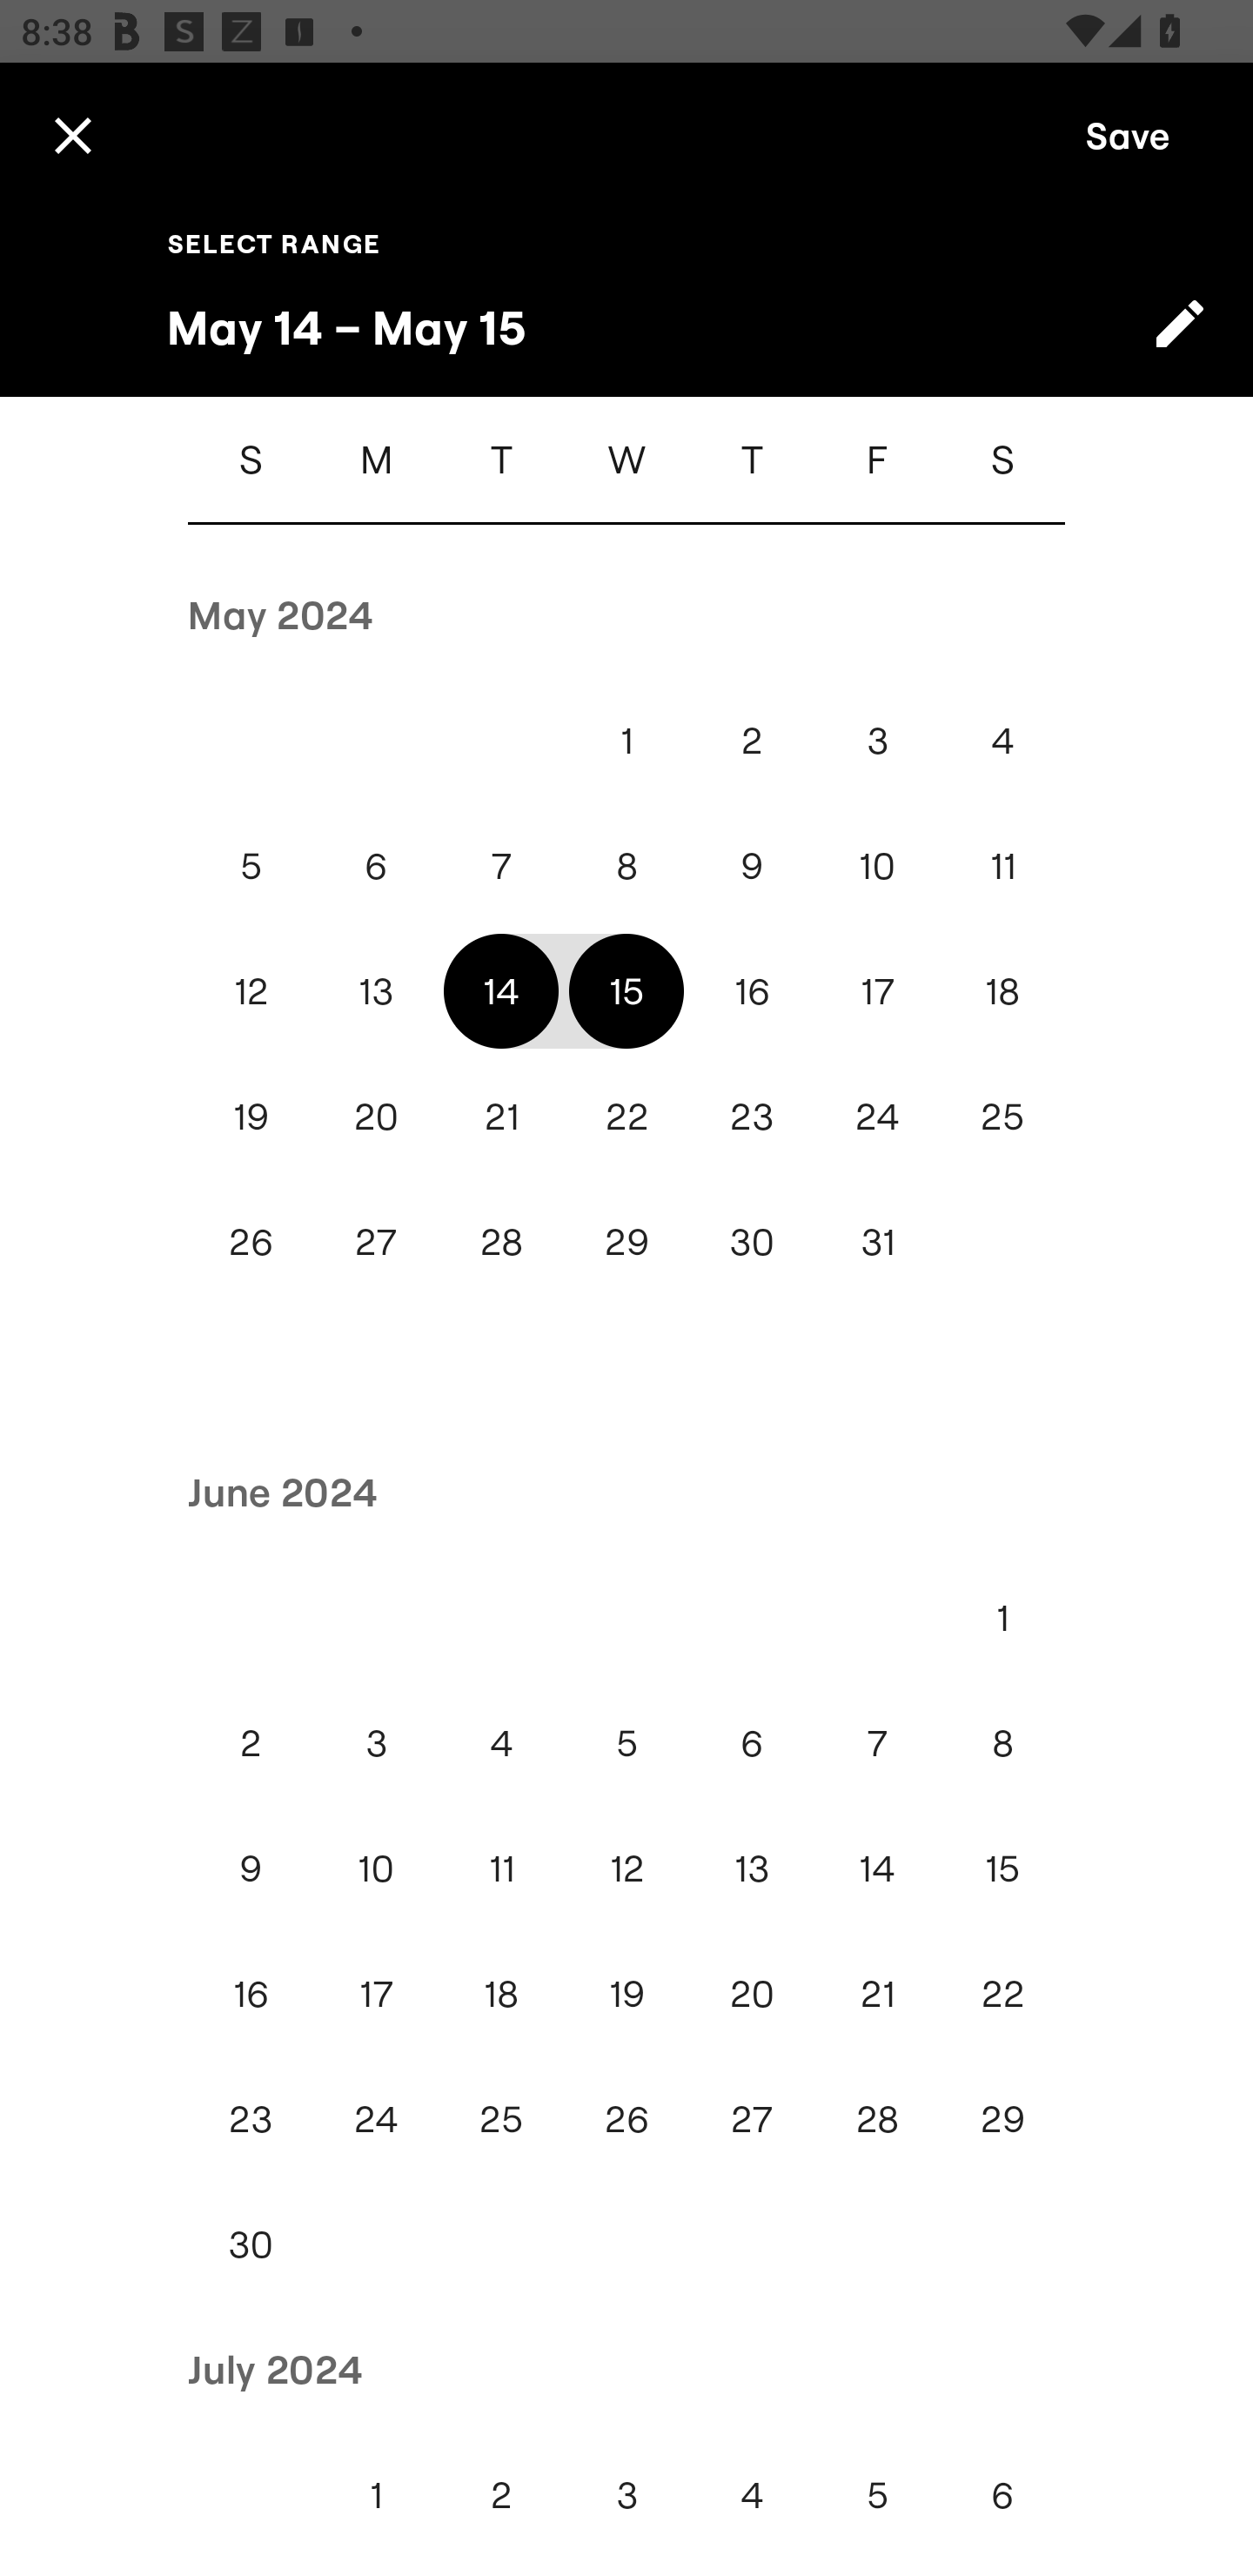  What do you see at coordinates (752, 990) in the screenshot?
I see `16 Thu, May 16` at bounding box center [752, 990].